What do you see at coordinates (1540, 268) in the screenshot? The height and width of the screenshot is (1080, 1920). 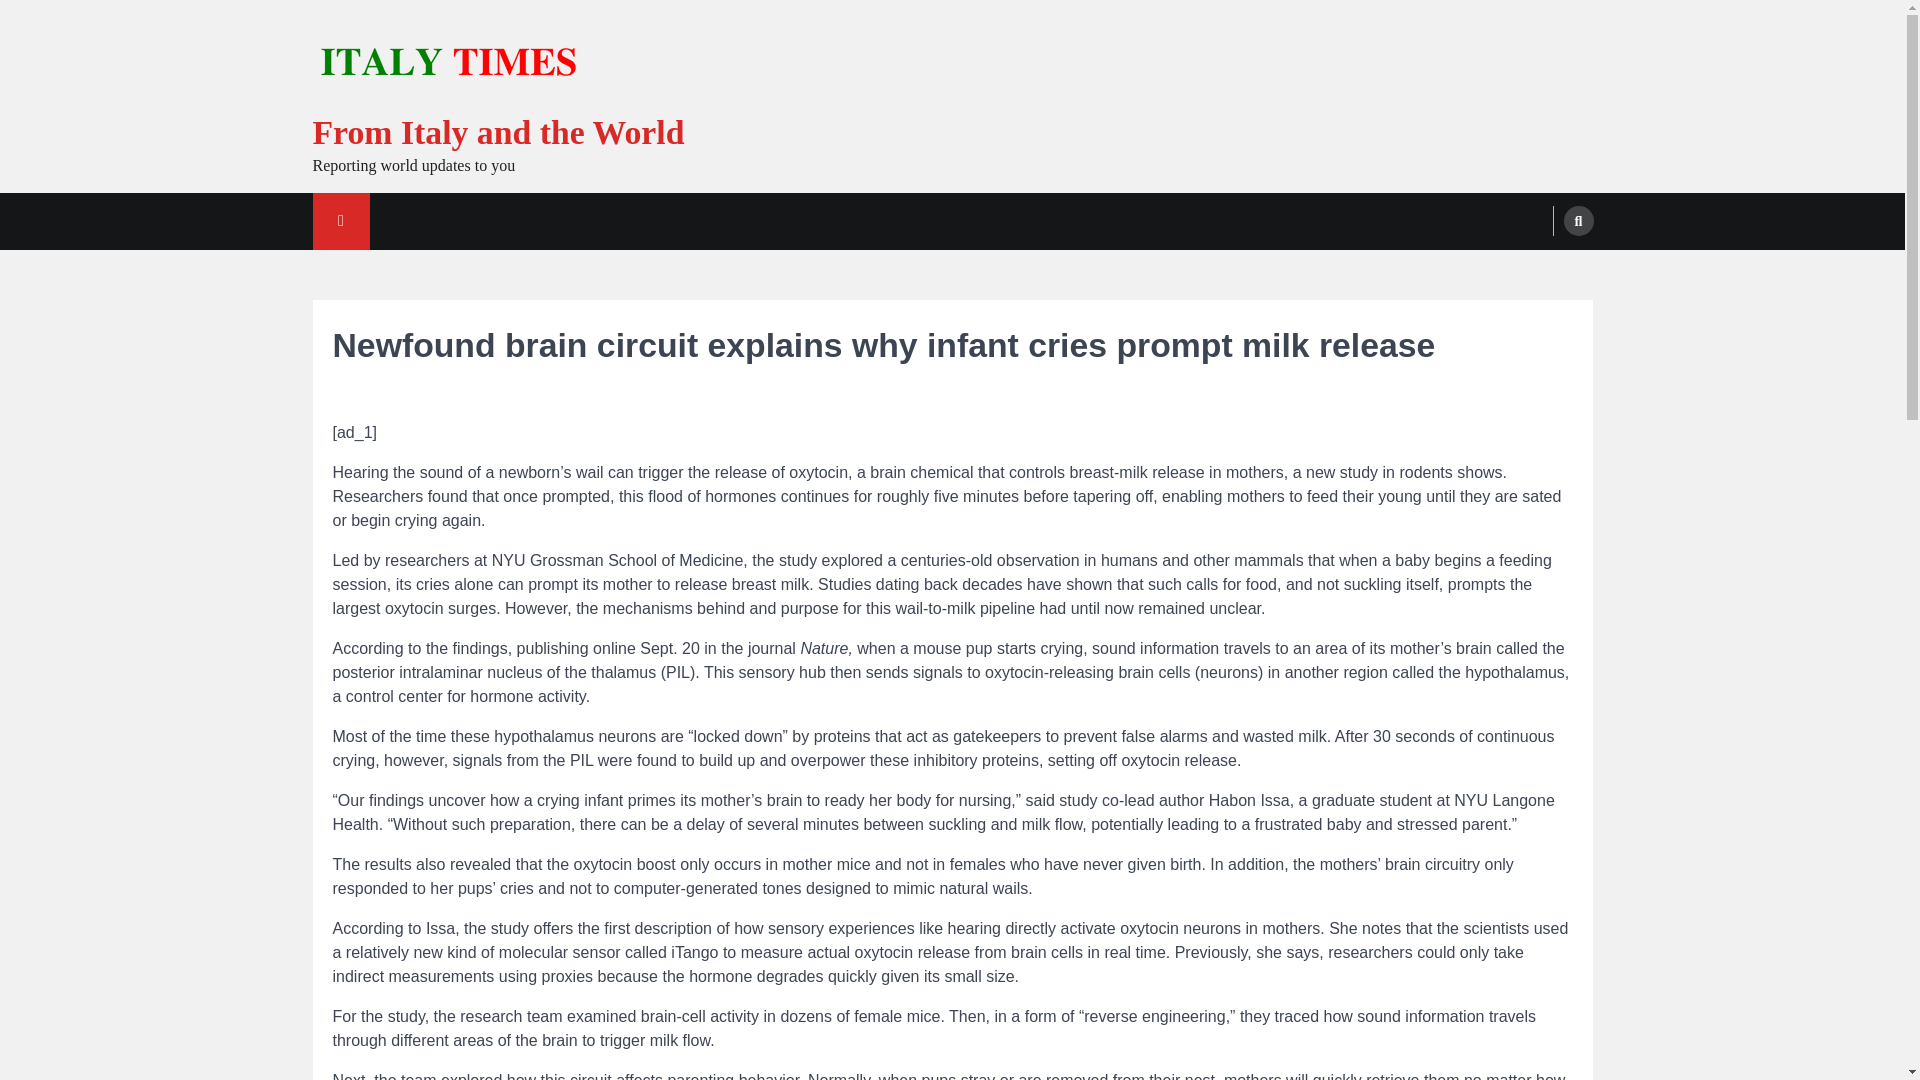 I see `Search` at bounding box center [1540, 268].